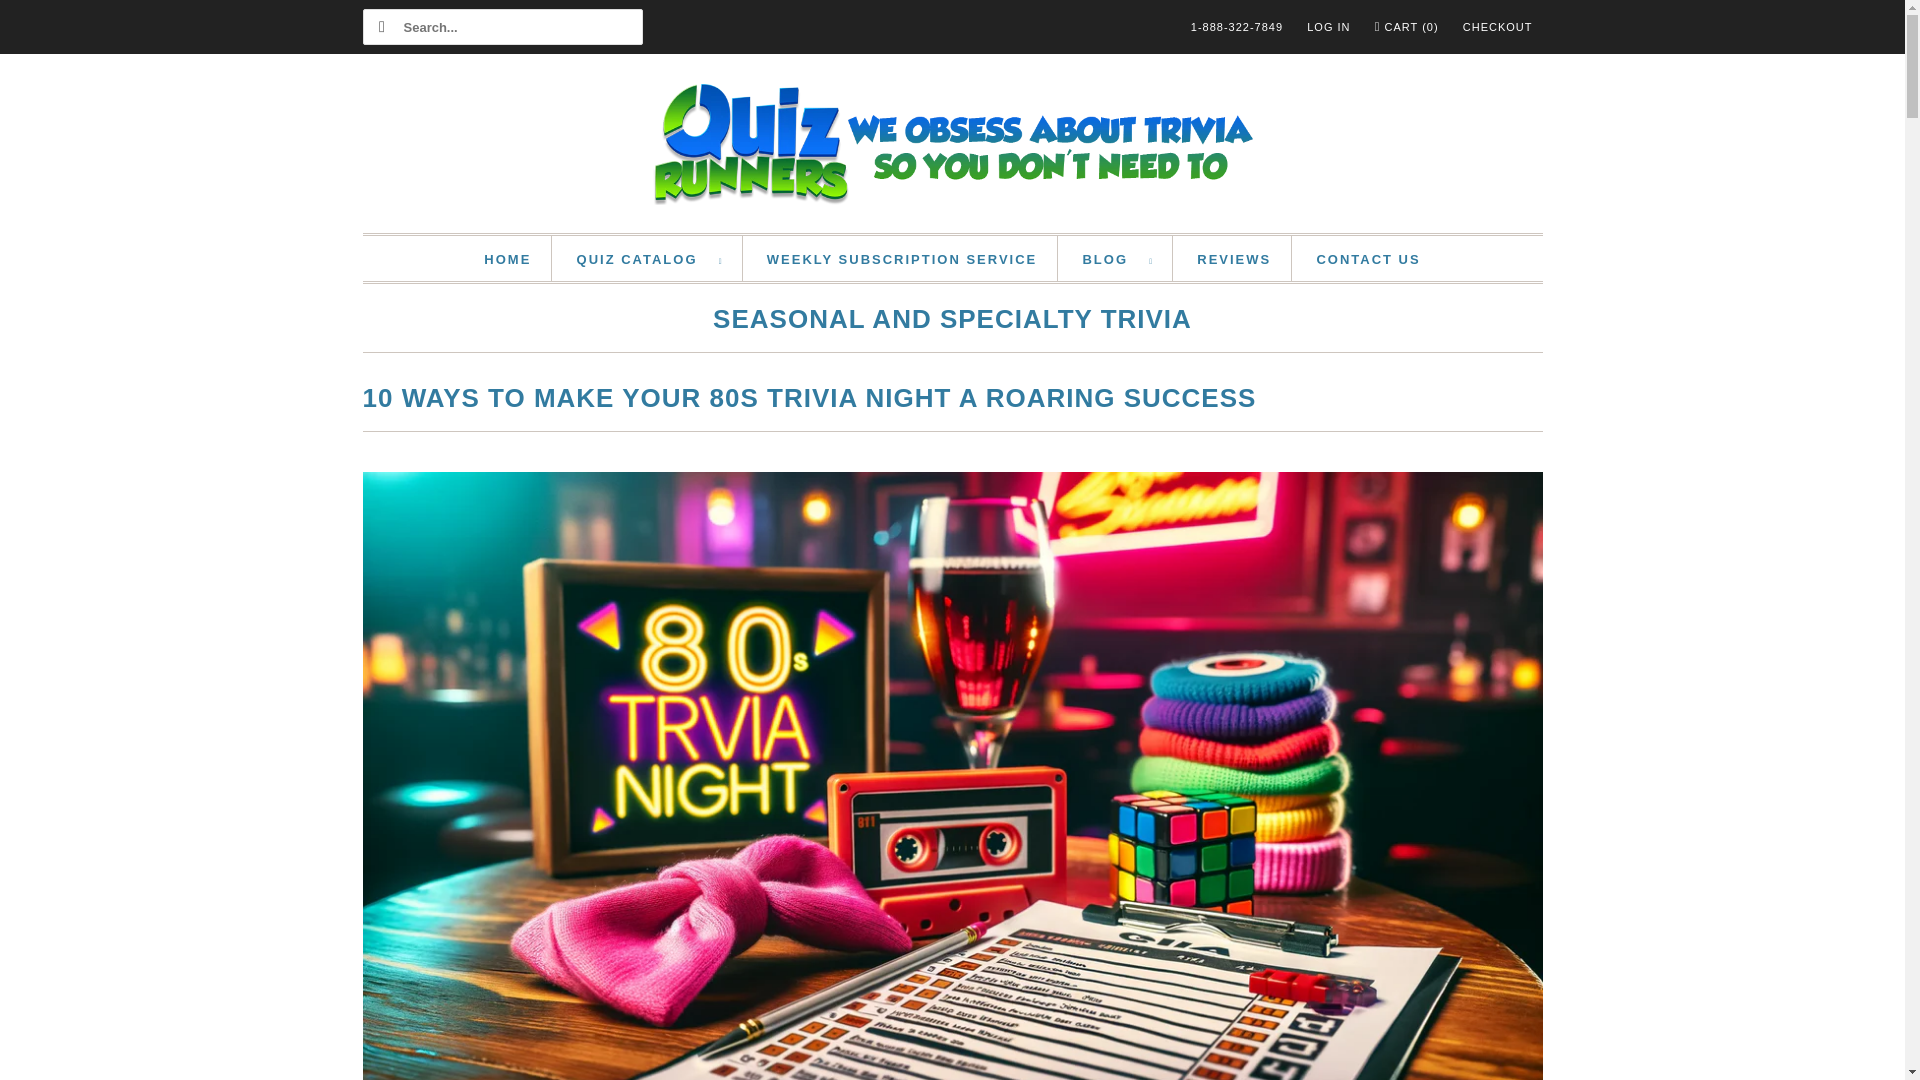 The image size is (1920, 1080). What do you see at coordinates (1328, 26) in the screenshot?
I see `LOG IN` at bounding box center [1328, 26].